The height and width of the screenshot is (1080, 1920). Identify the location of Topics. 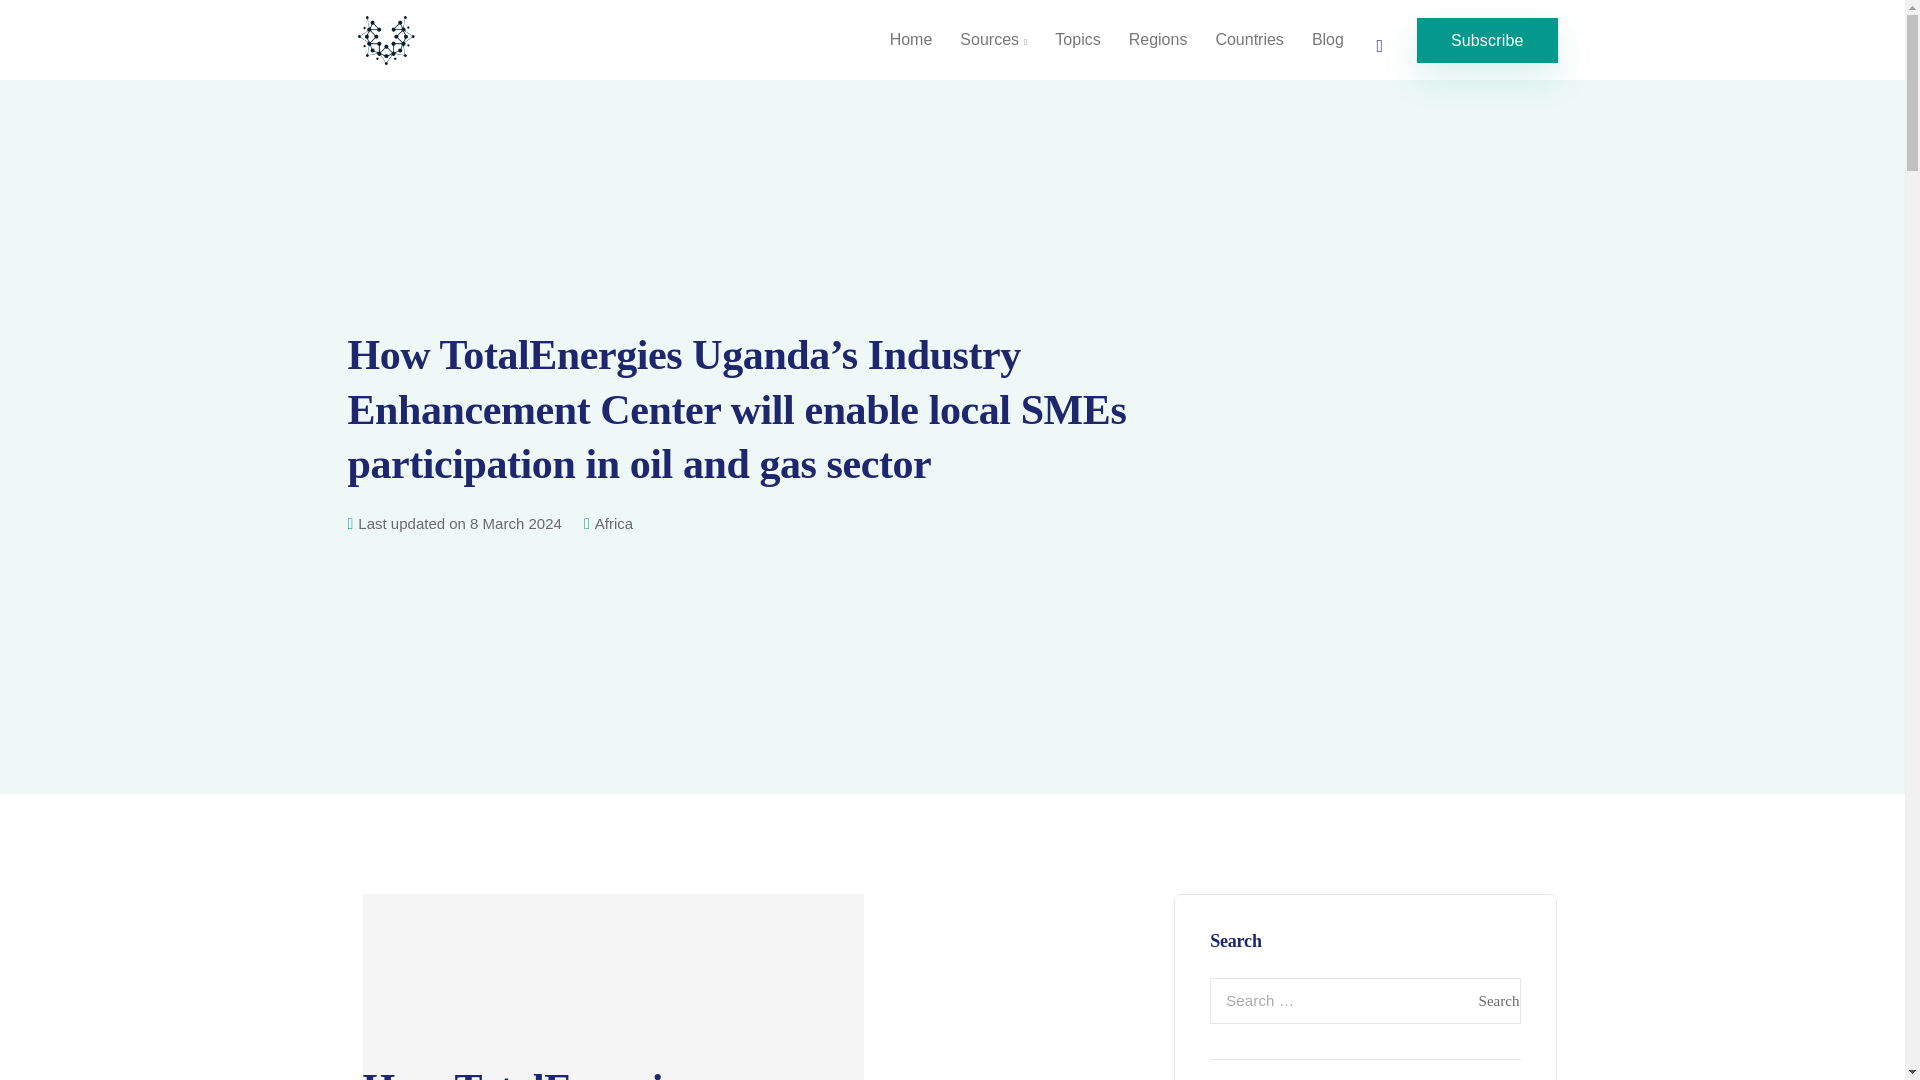
(1076, 40).